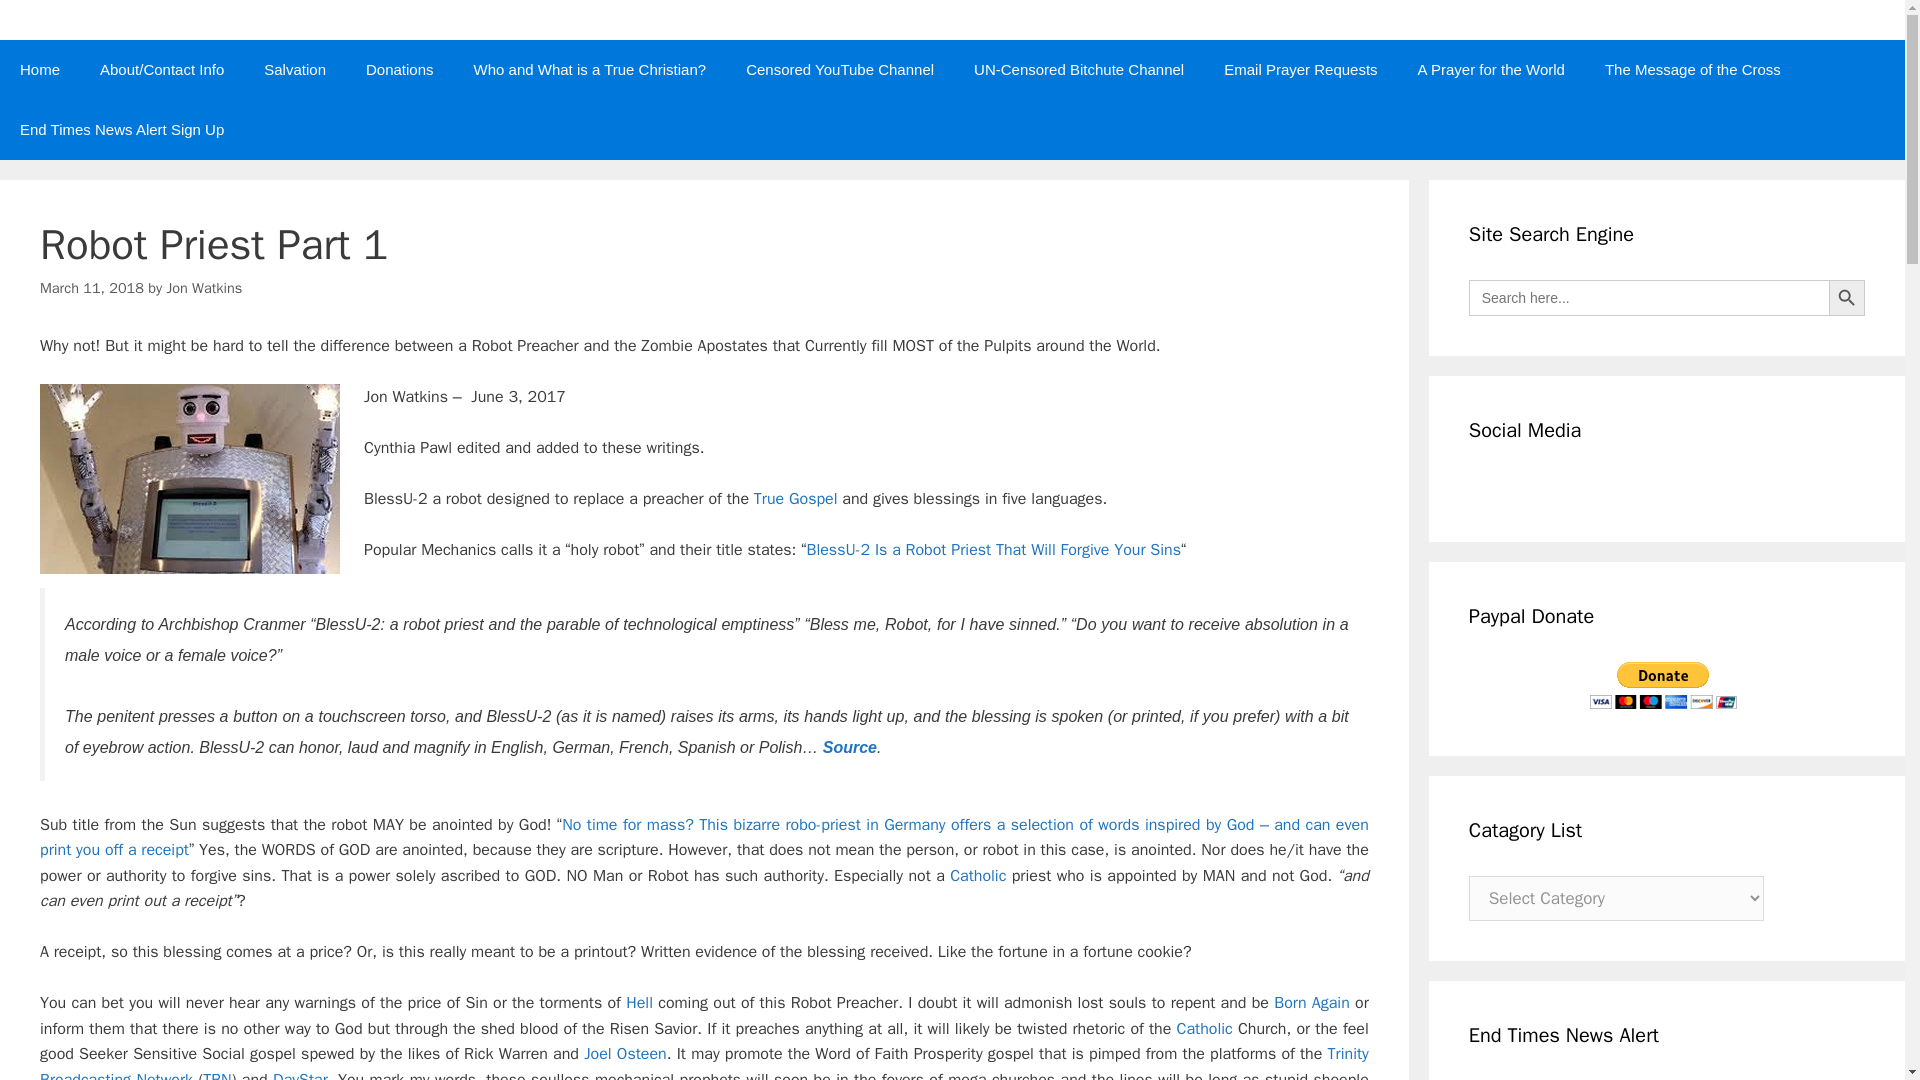 This screenshot has height=1080, width=1920. What do you see at coordinates (1312, 1002) in the screenshot?
I see `Born Again` at bounding box center [1312, 1002].